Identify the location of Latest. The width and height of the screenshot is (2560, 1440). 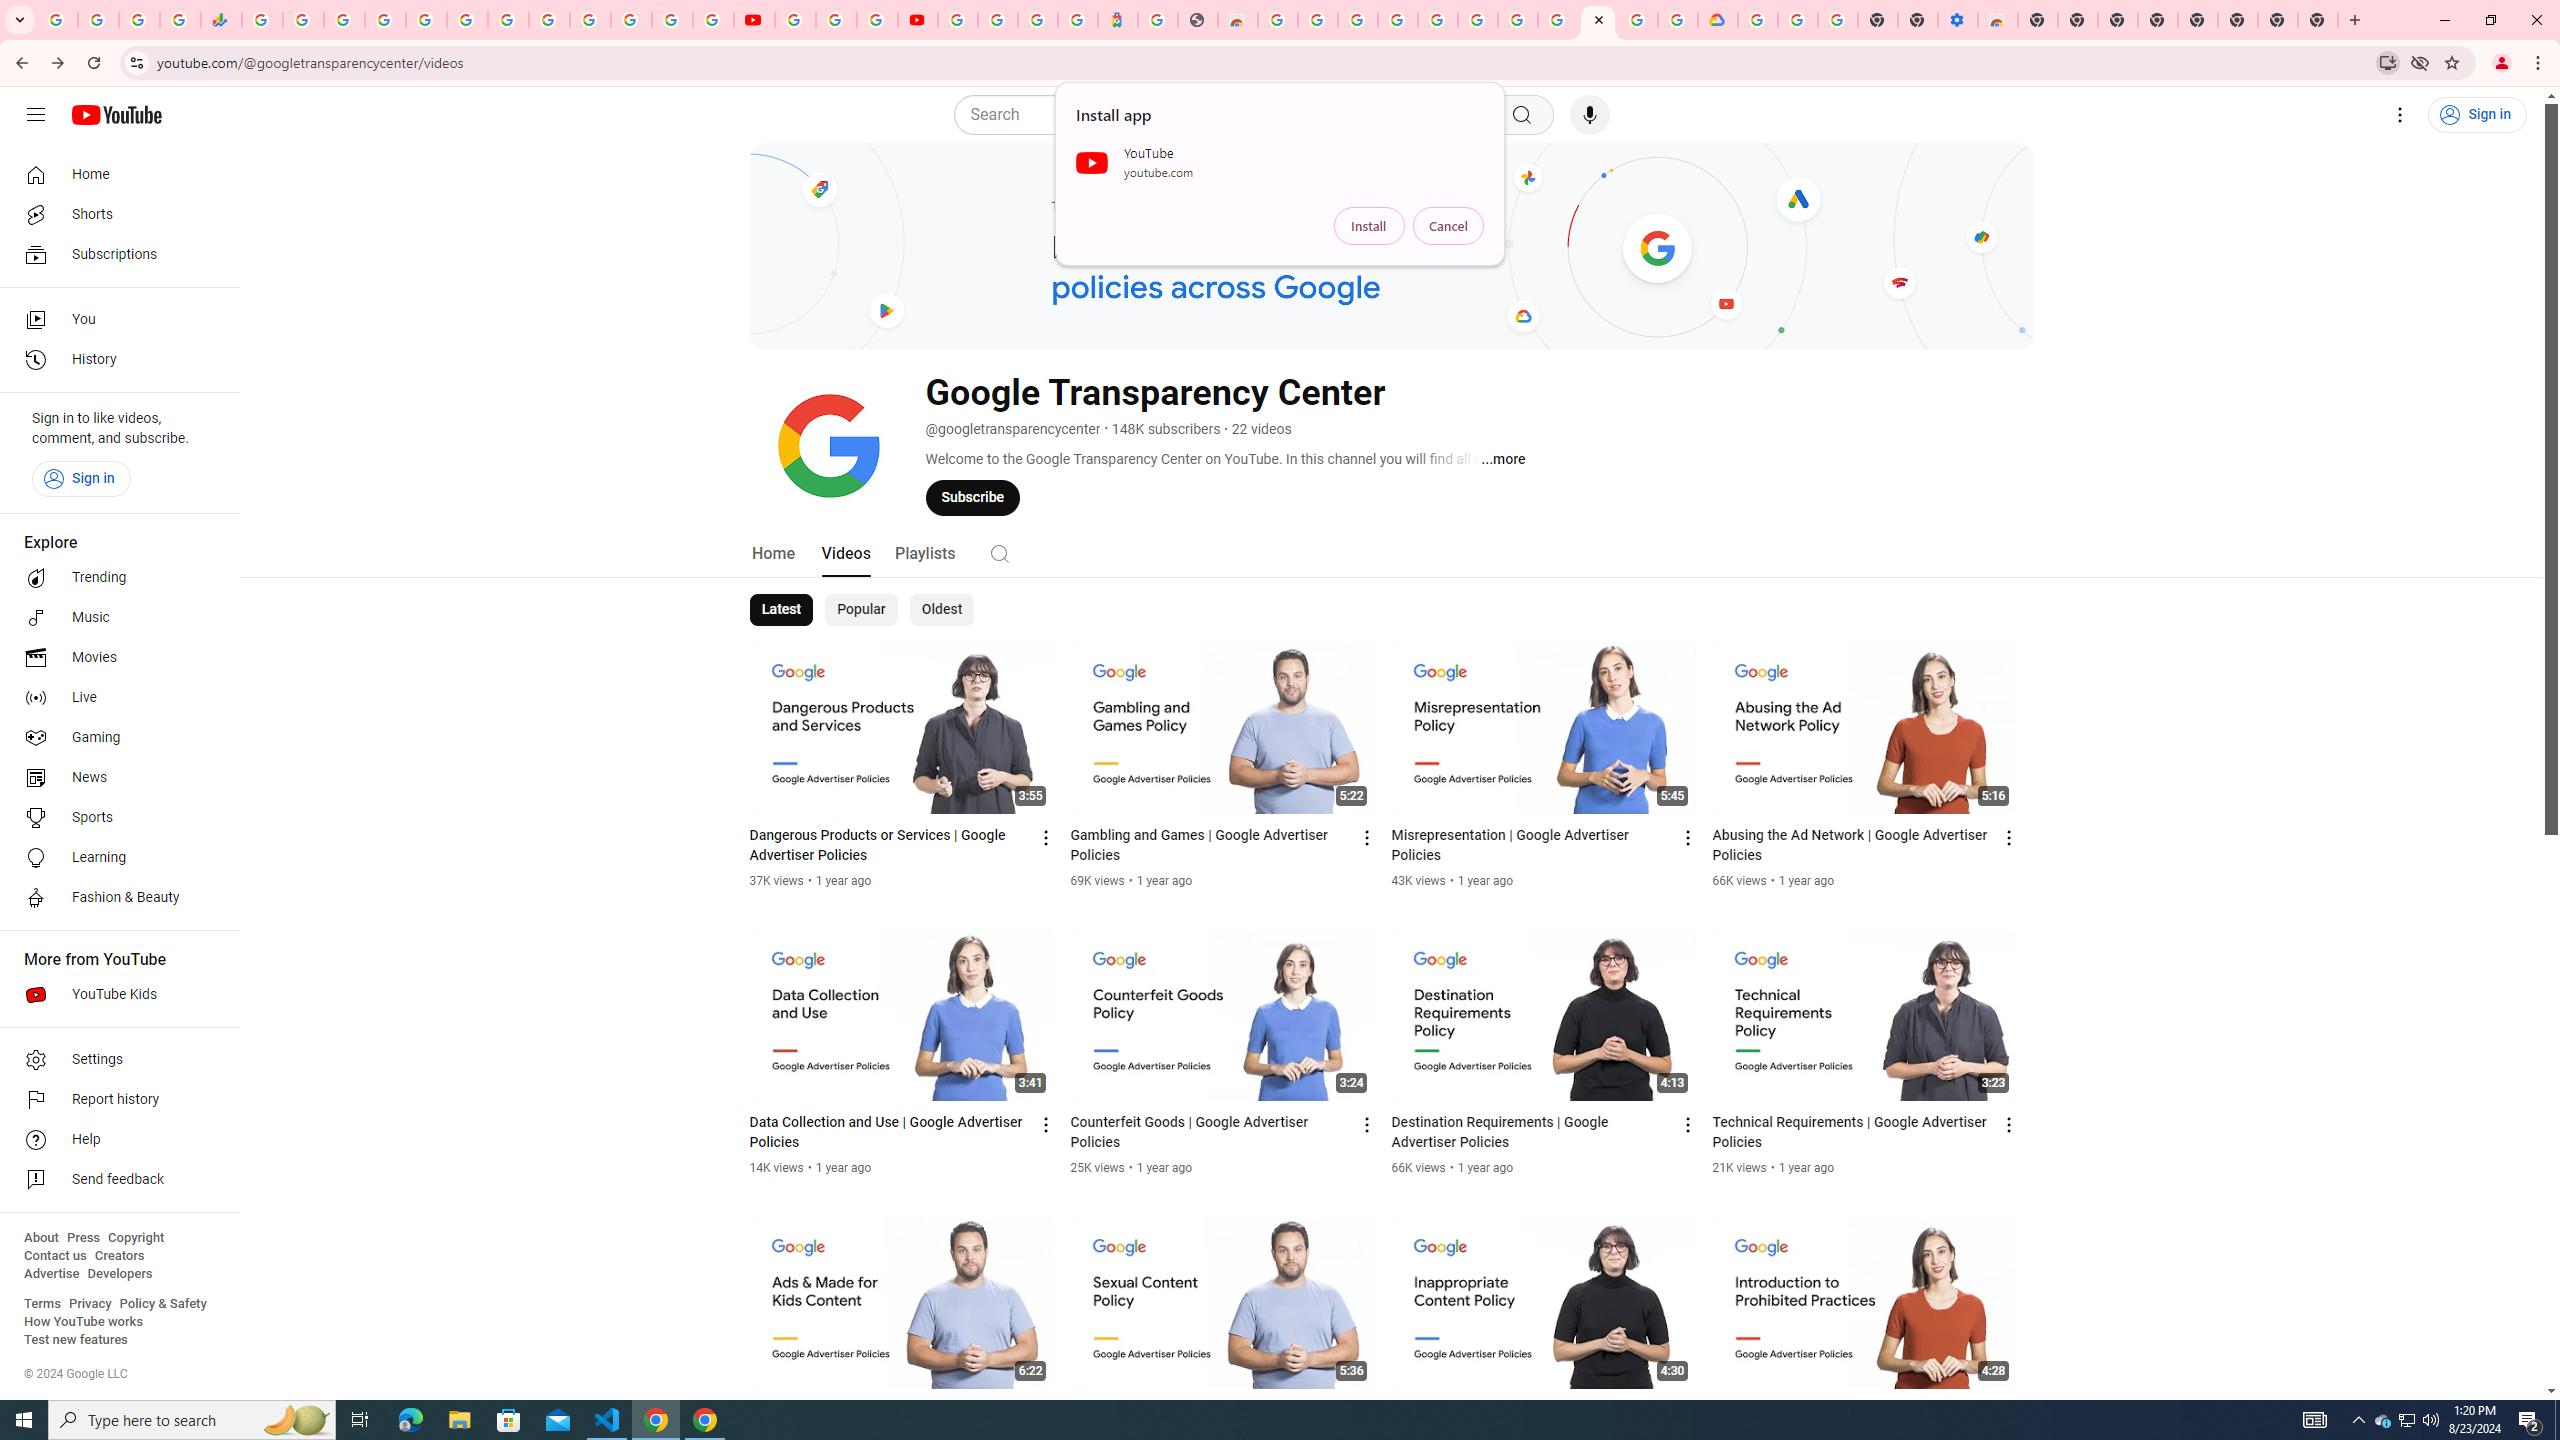
(782, 610).